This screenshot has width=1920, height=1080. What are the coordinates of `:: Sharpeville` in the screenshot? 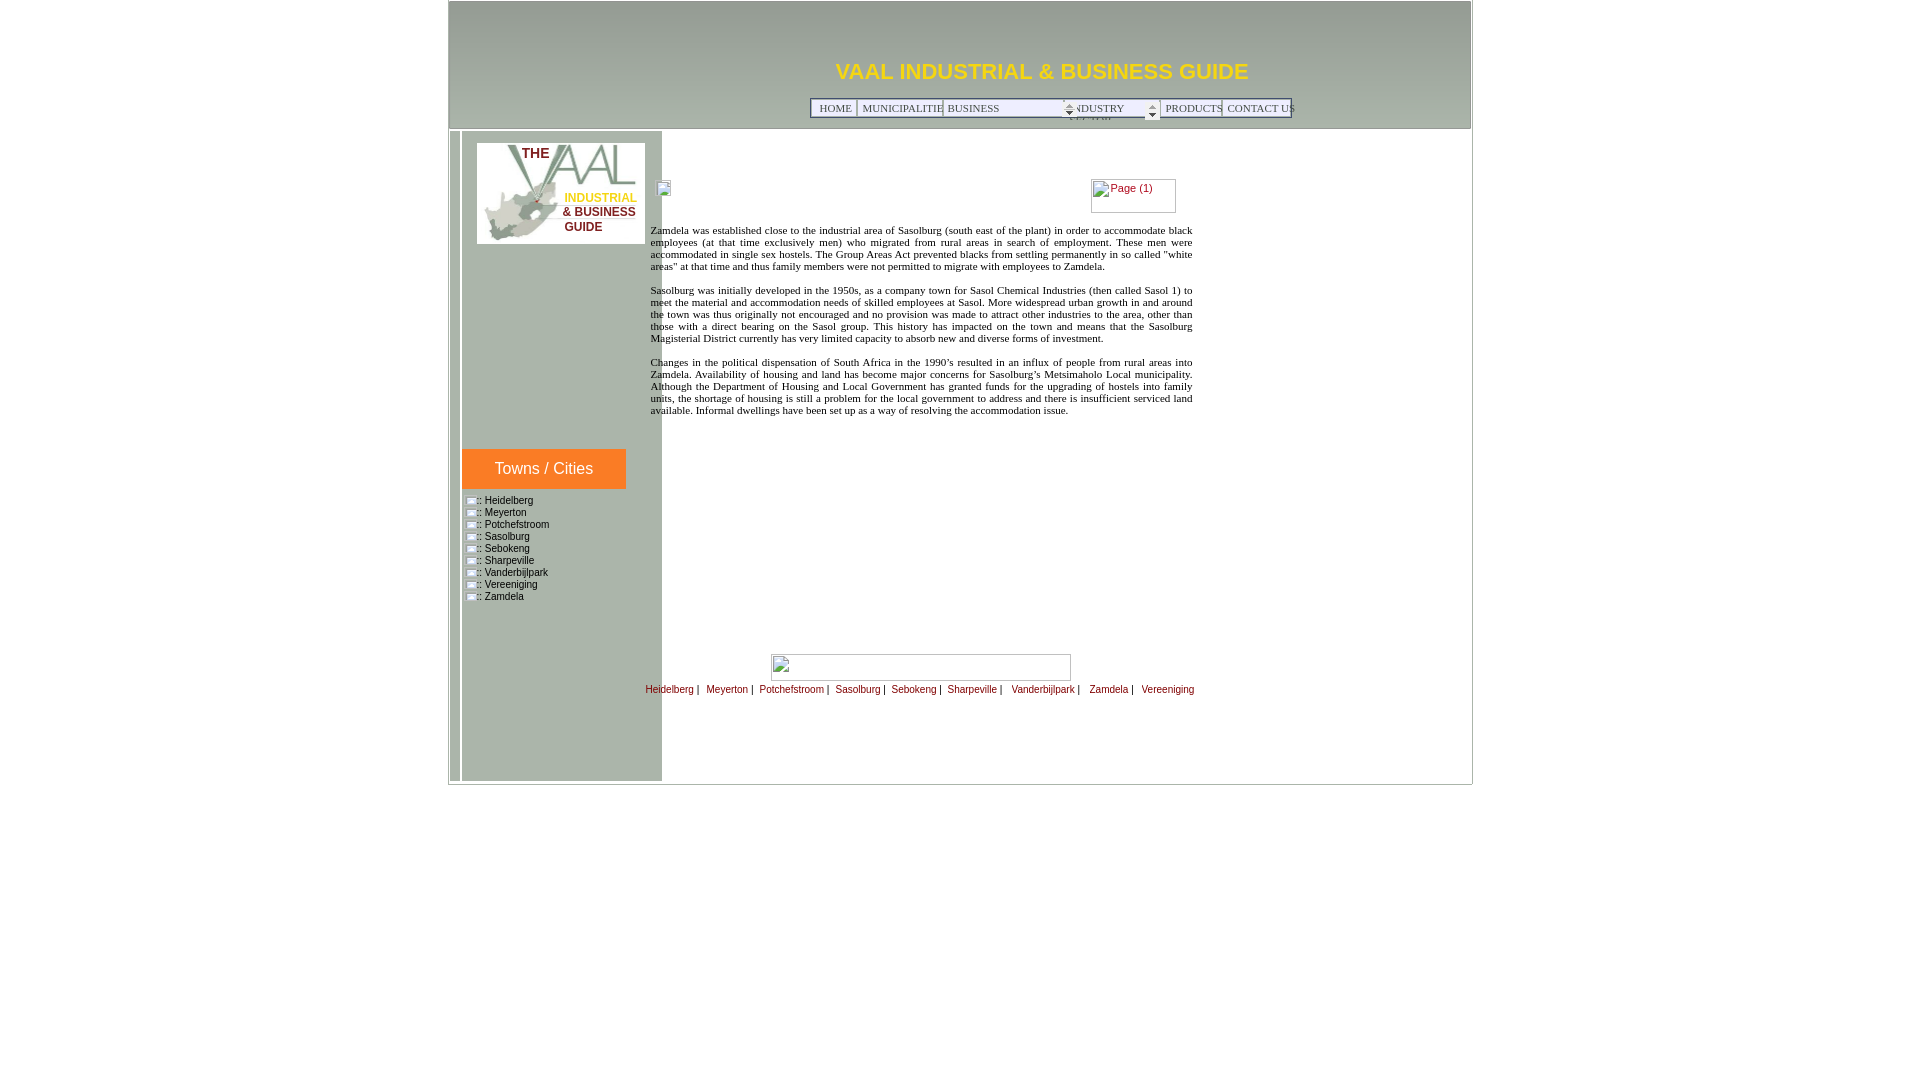 It's located at (504, 560).